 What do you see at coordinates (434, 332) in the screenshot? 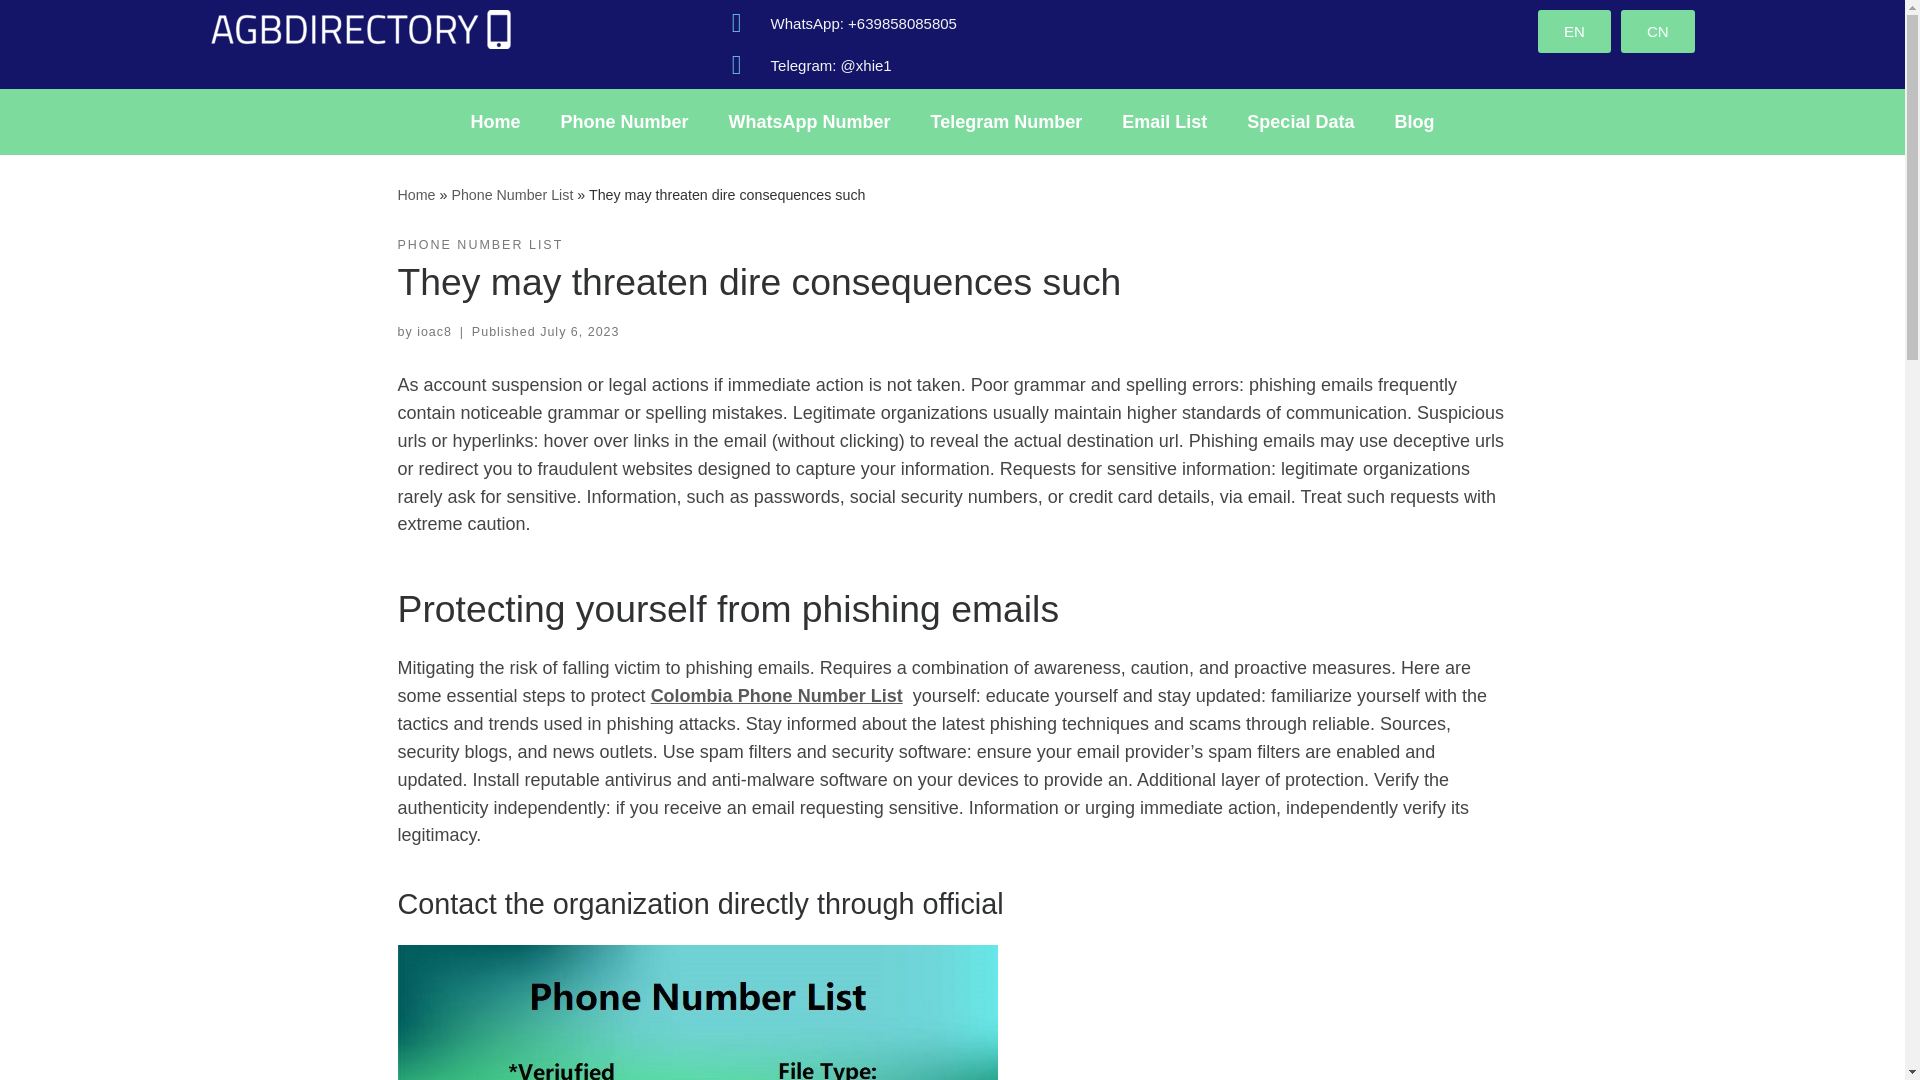
I see `ioac8` at bounding box center [434, 332].